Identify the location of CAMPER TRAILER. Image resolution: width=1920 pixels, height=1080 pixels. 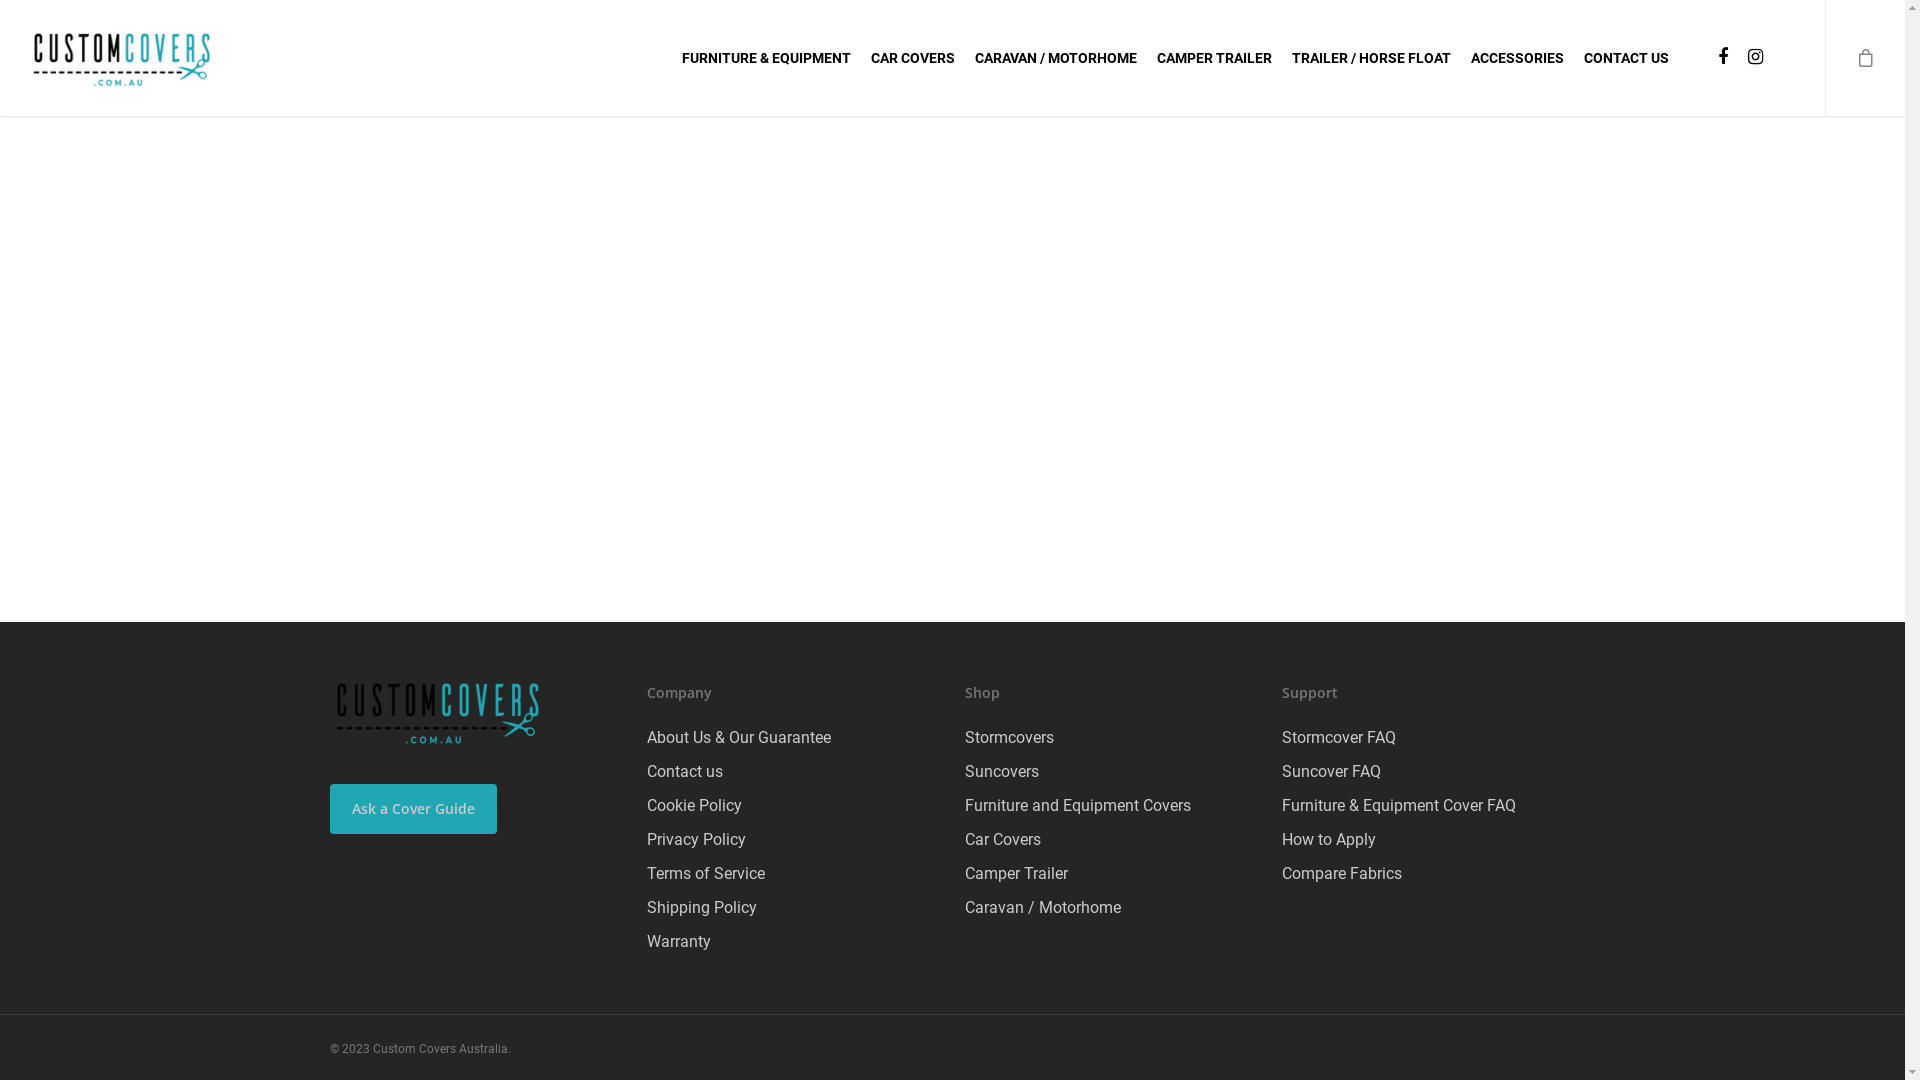
(1214, 58).